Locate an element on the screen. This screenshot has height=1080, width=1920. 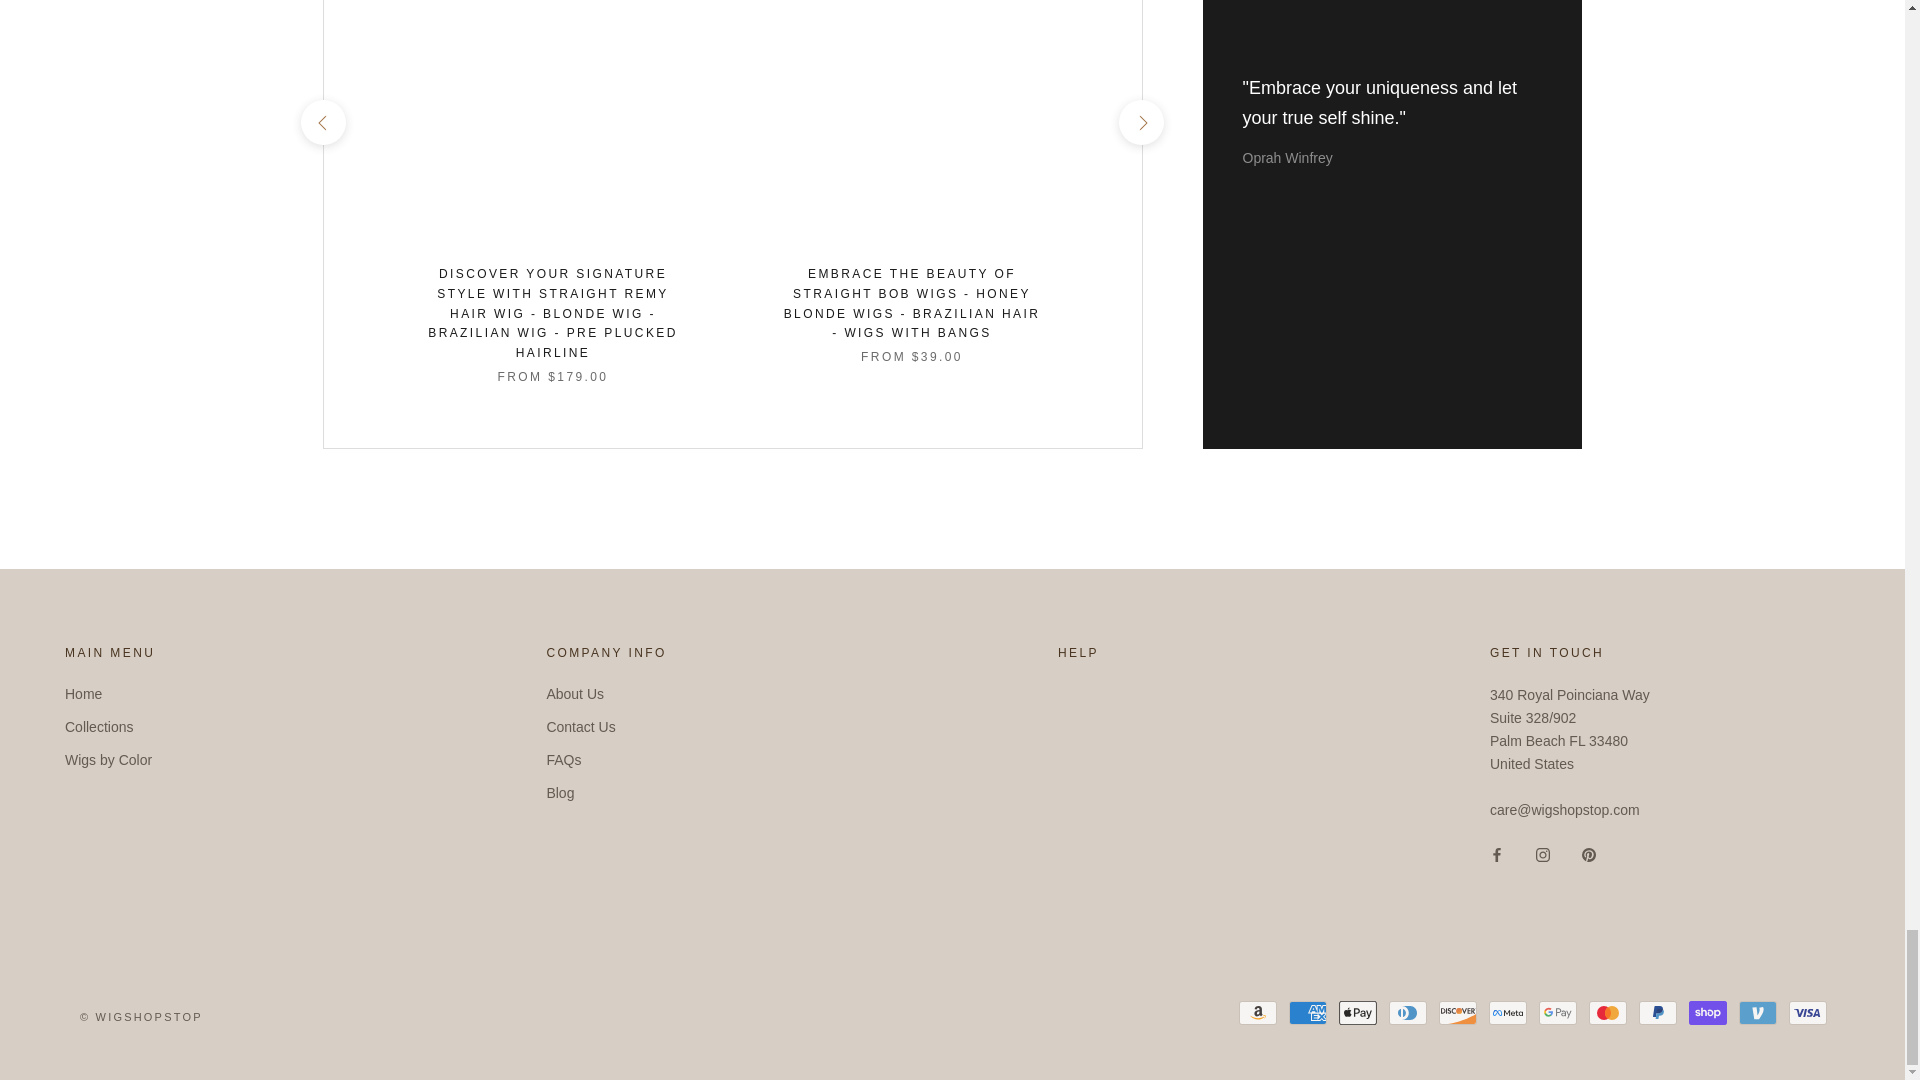
Discover is located at coordinates (1457, 1012).